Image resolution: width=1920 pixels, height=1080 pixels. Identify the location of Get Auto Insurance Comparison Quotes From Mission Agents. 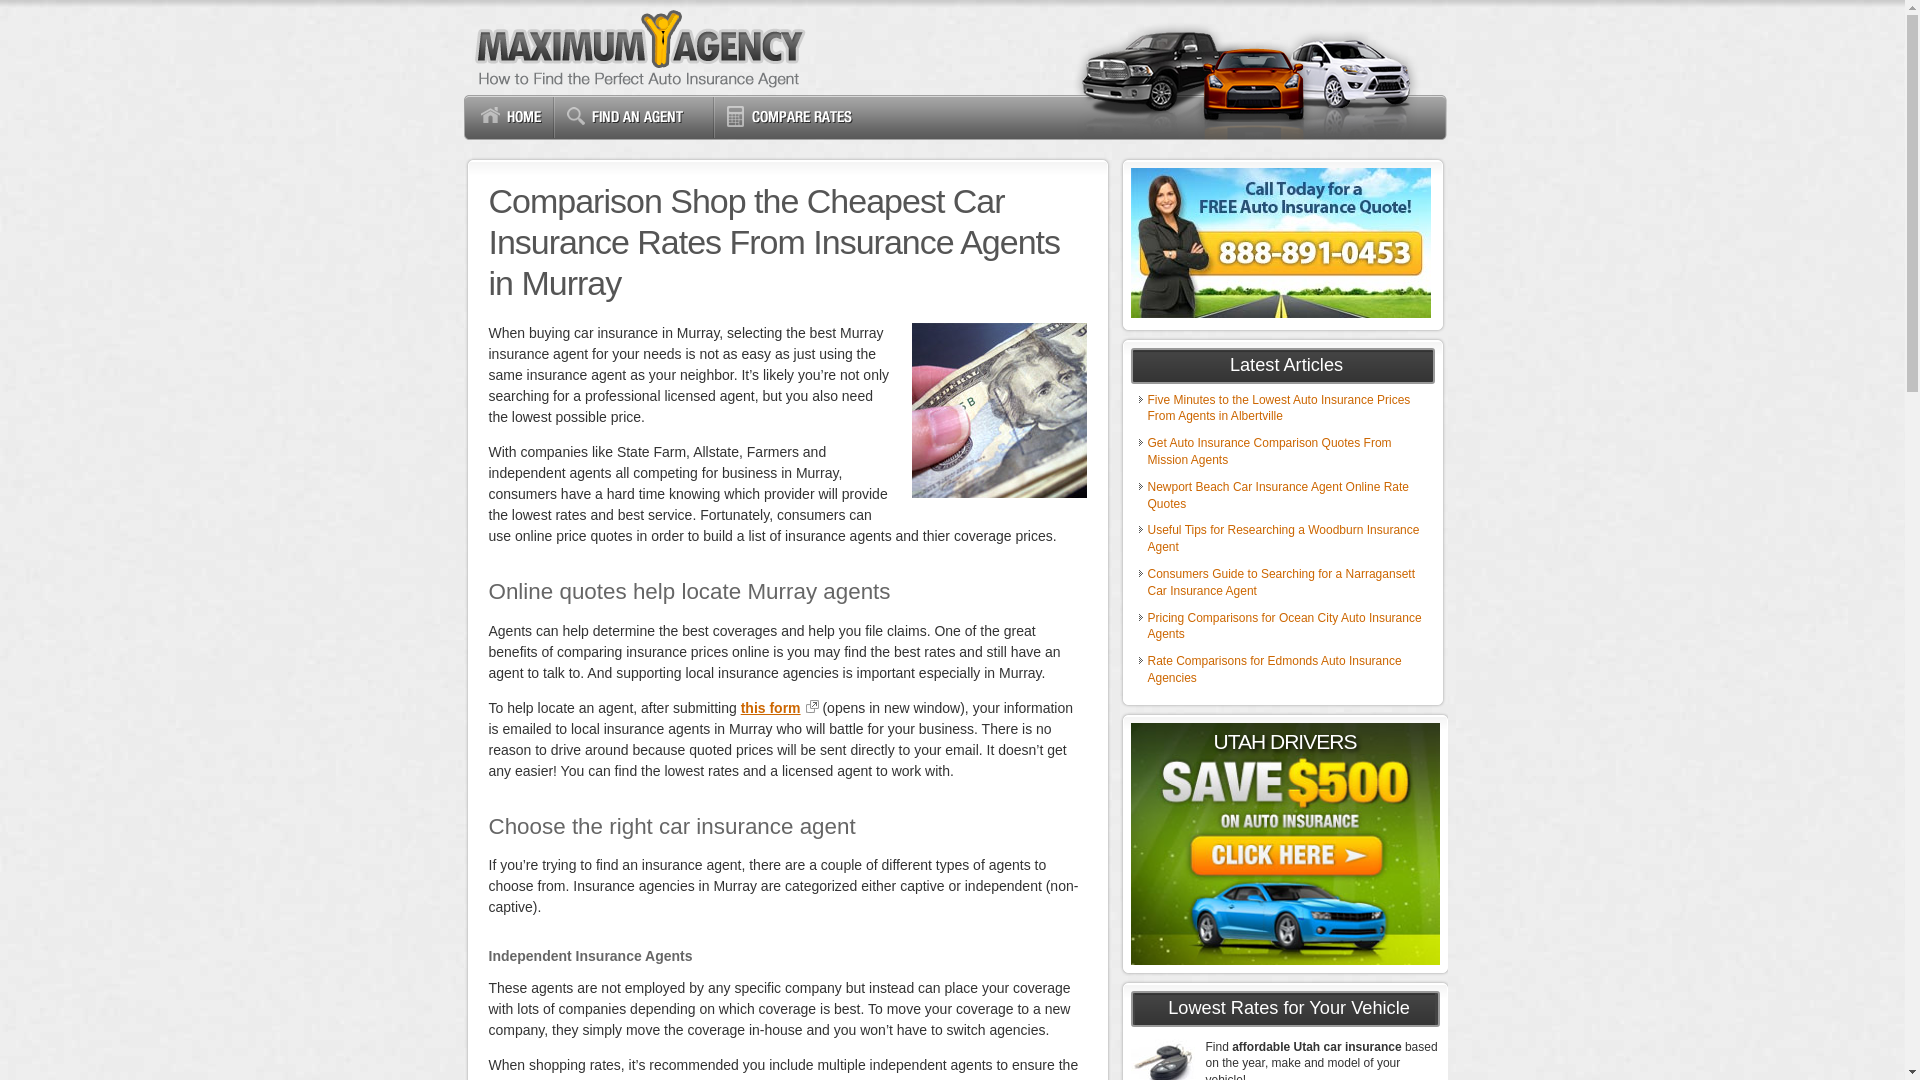
(1270, 451).